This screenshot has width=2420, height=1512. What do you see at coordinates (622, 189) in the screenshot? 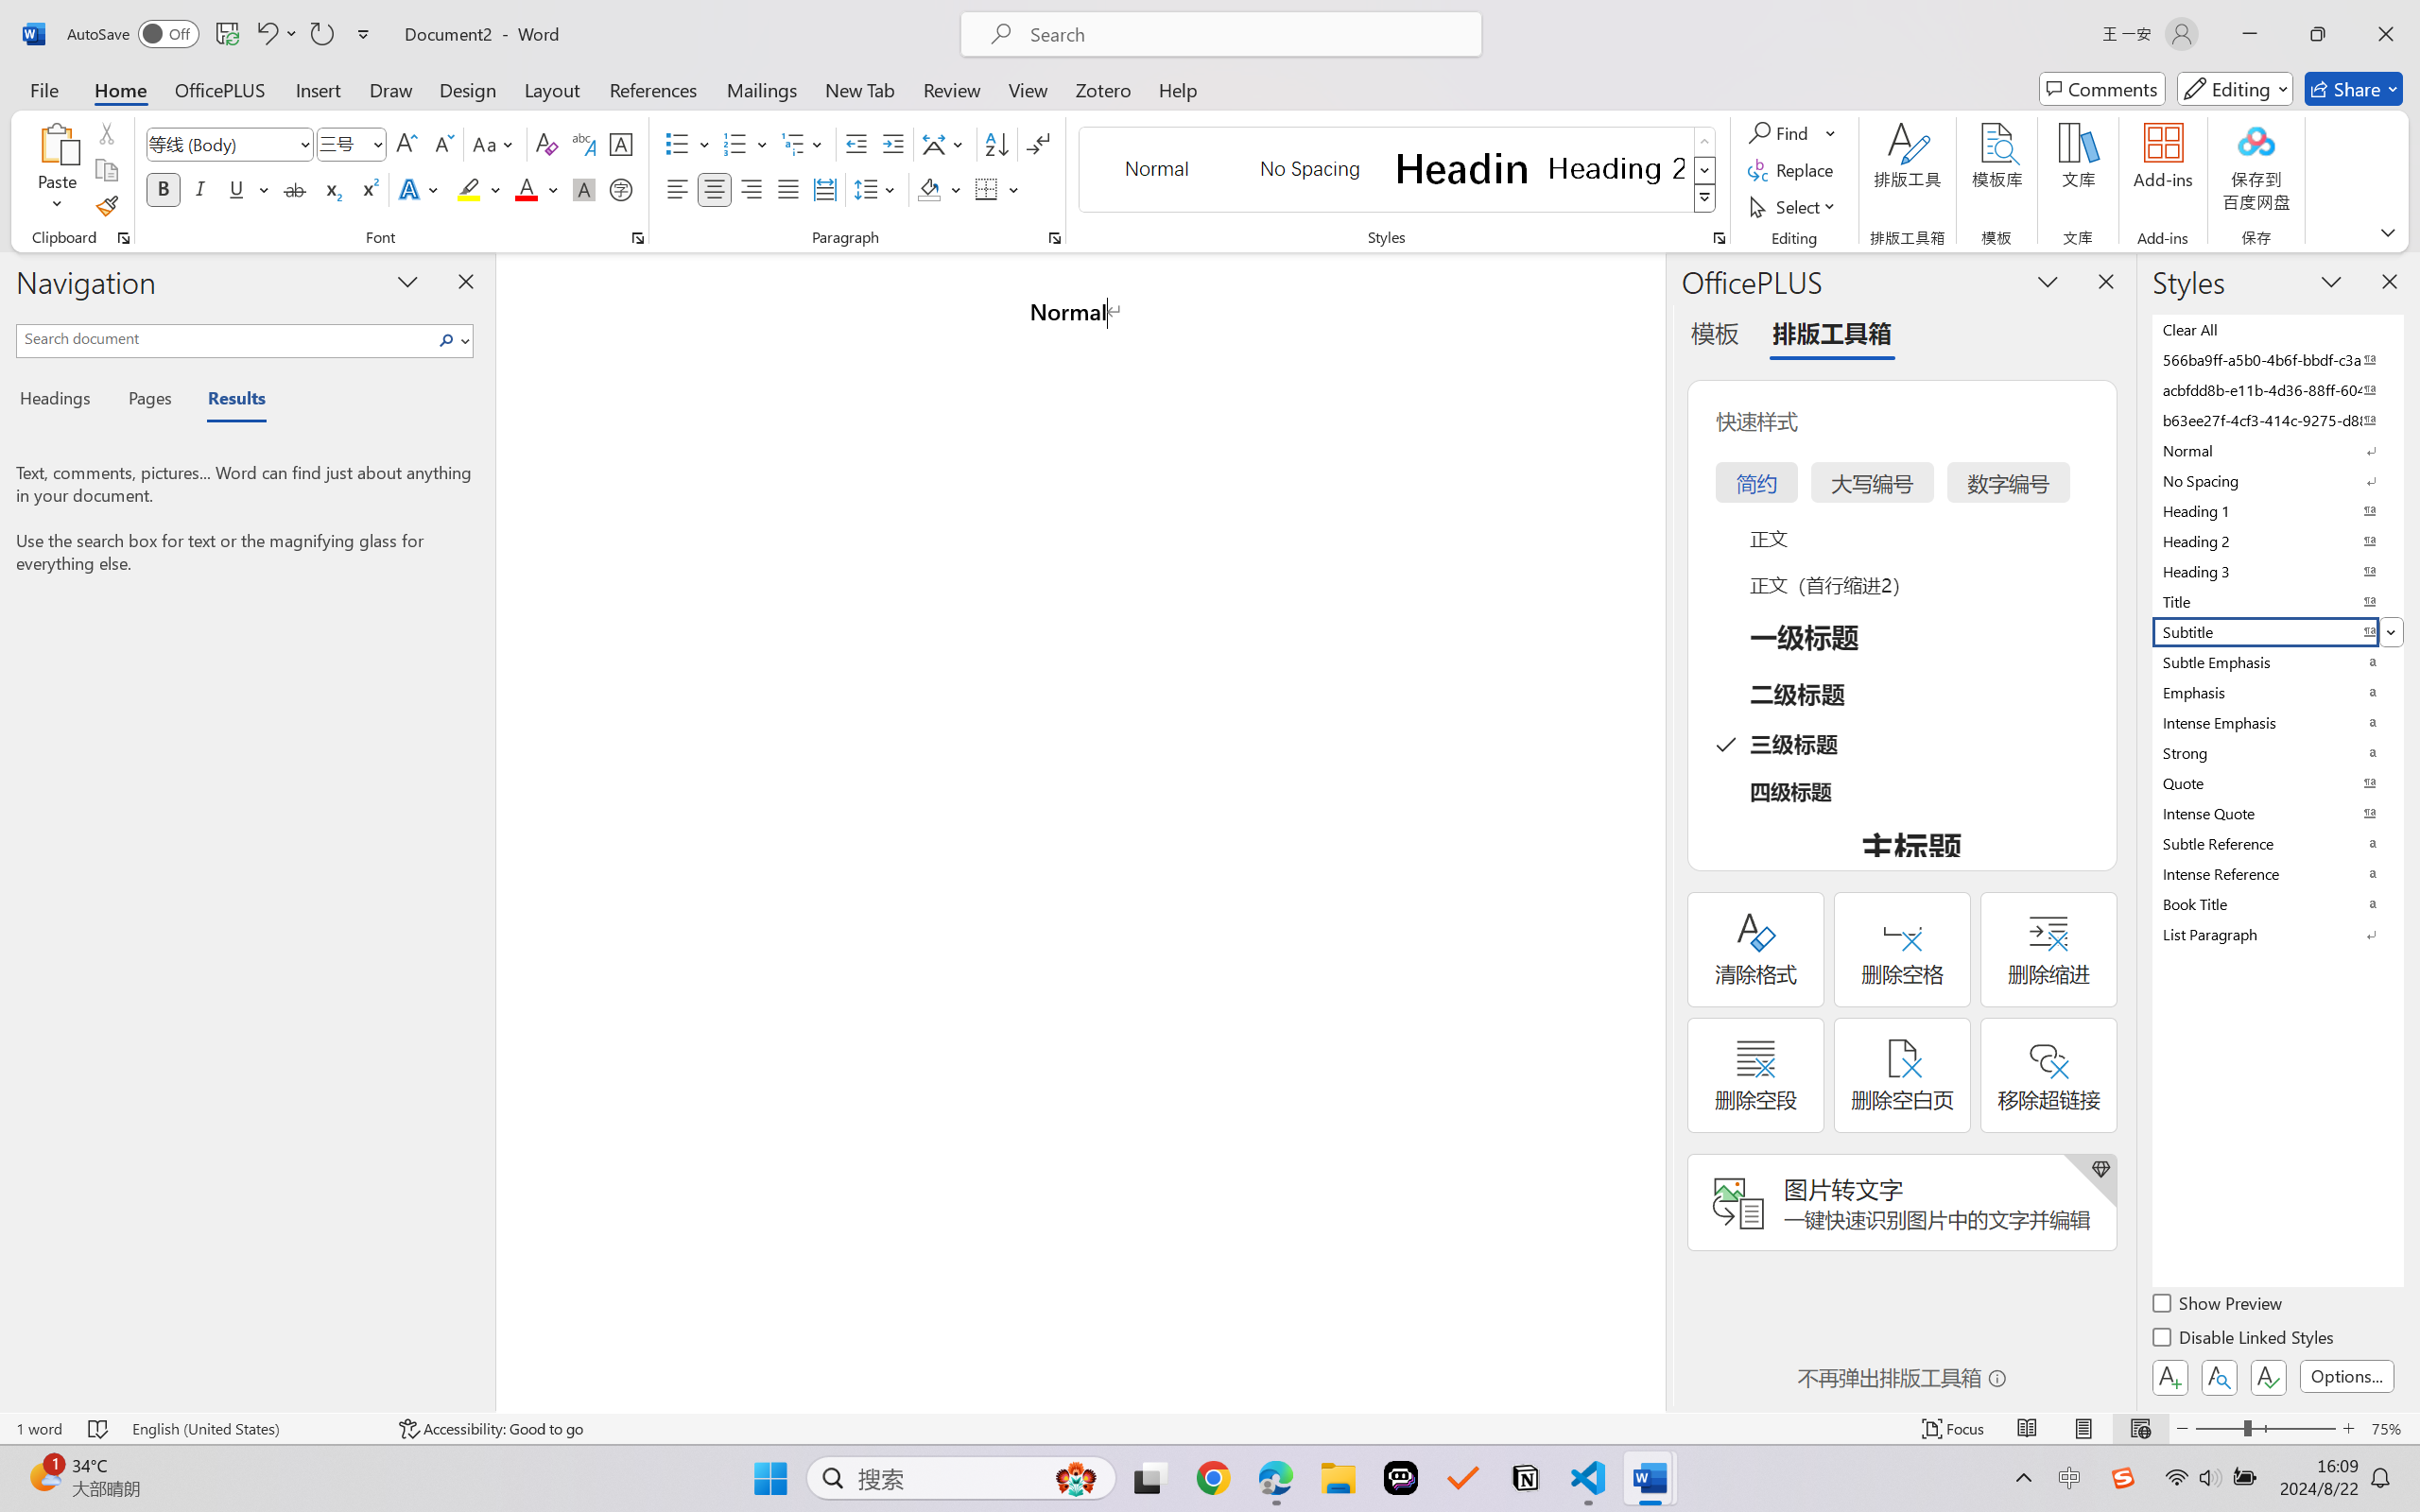
I see `Enclose Characters...` at bounding box center [622, 189].